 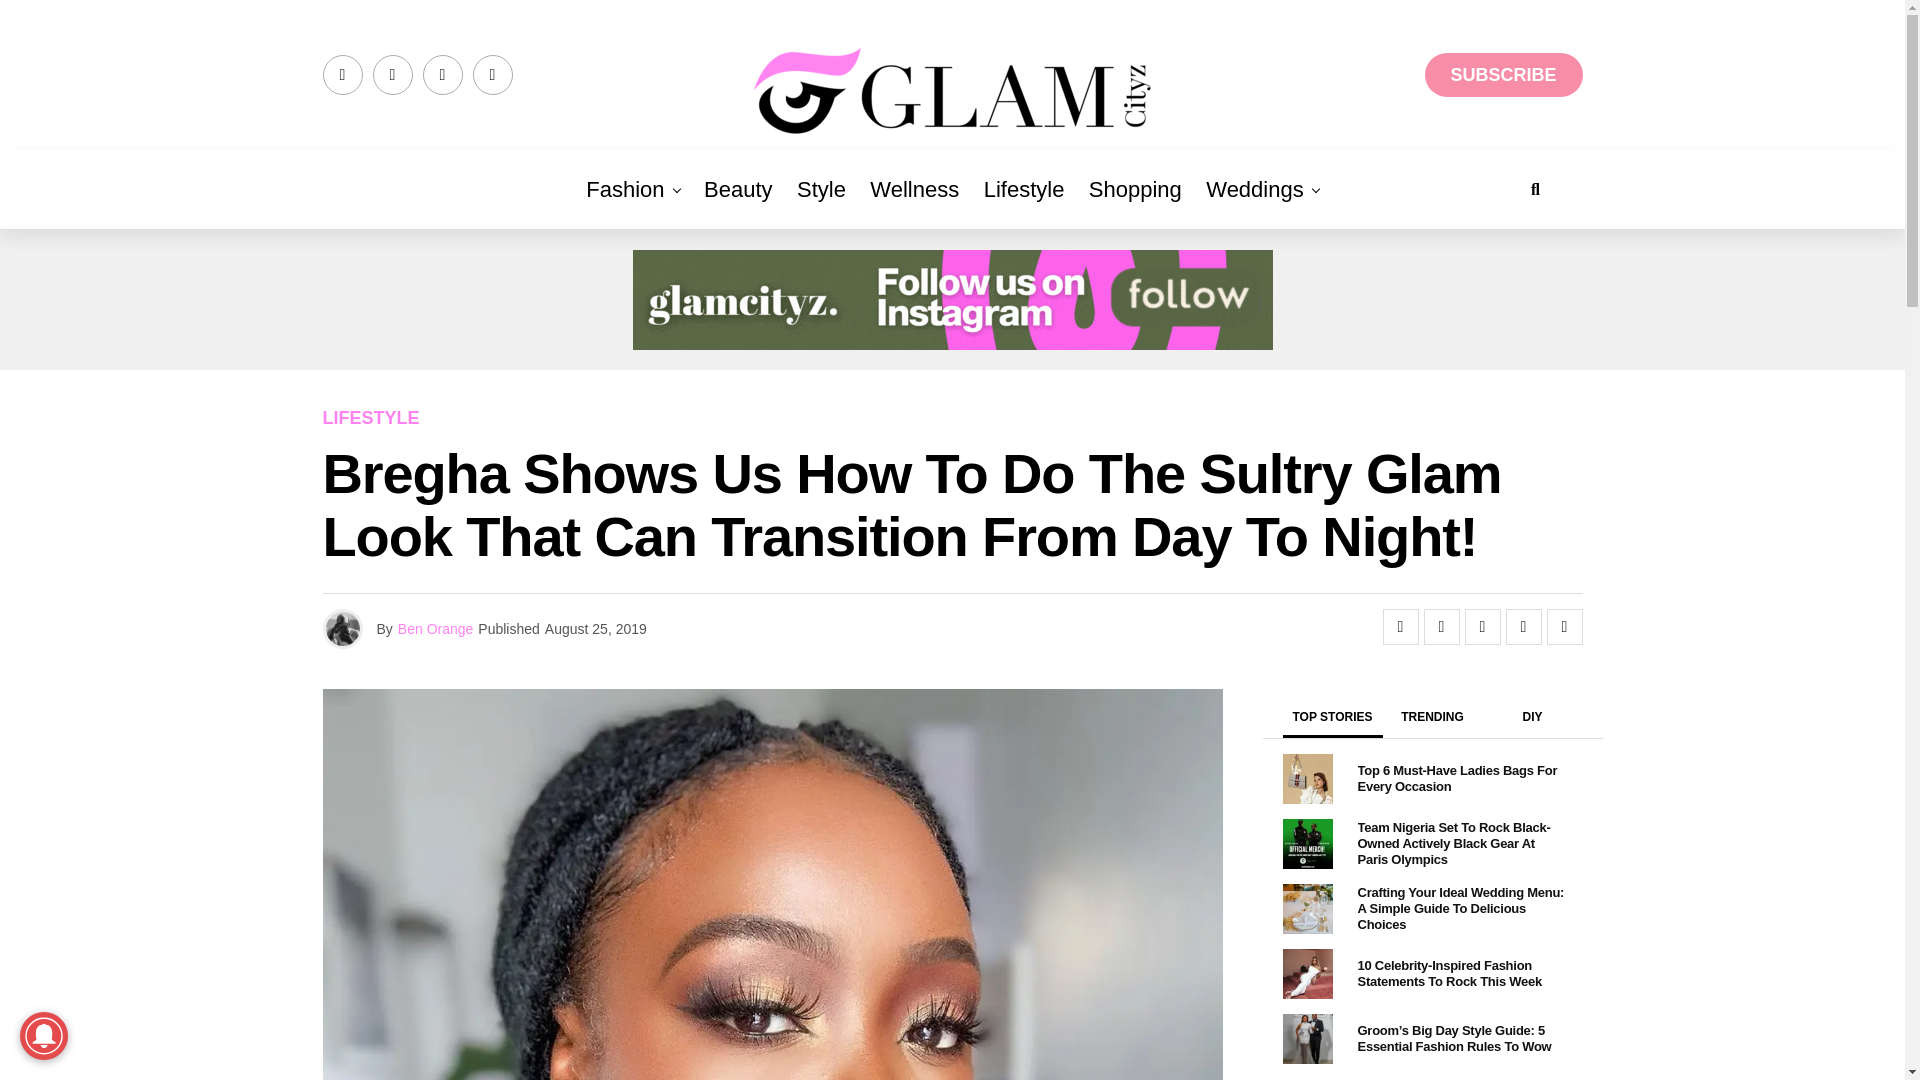 I want to click on Posts by Ben Orange, so click(x=436, y=629).